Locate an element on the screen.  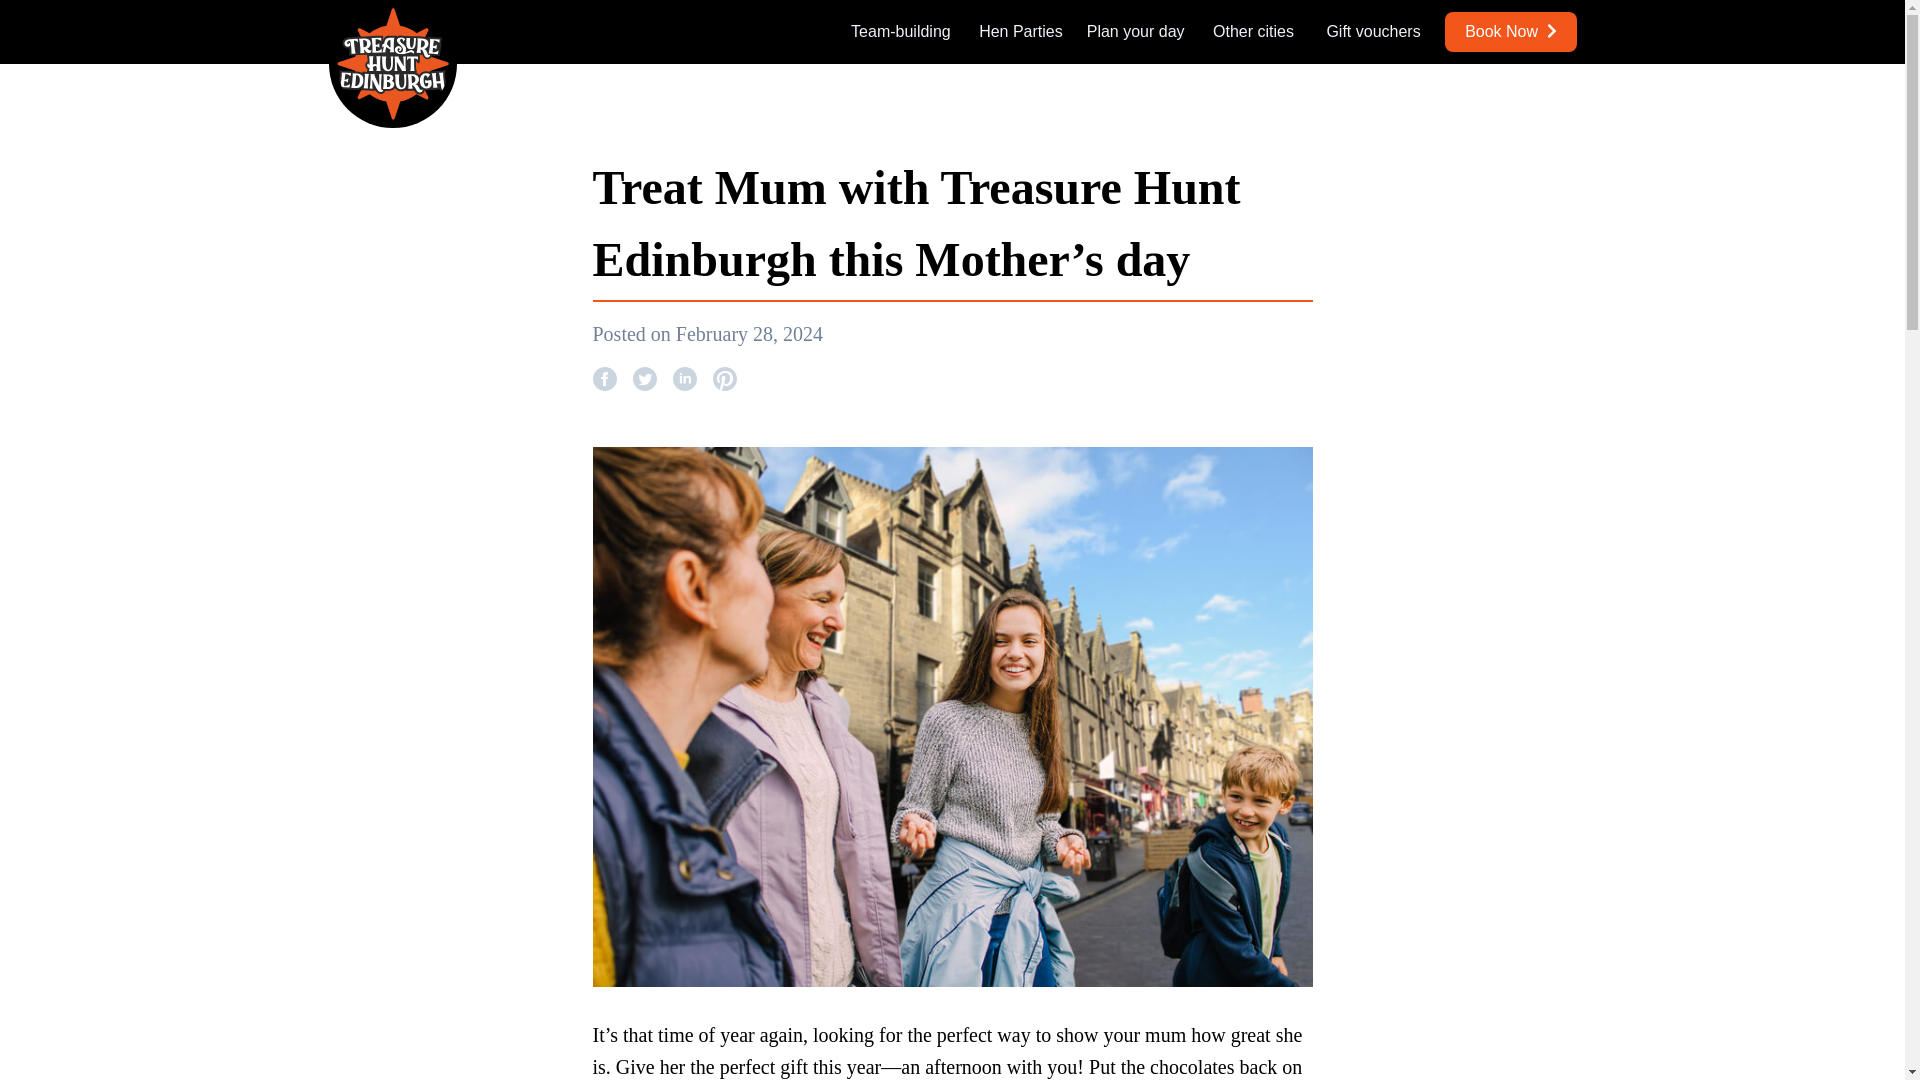
Gift vouchers is located at coordinates (1373, 32).